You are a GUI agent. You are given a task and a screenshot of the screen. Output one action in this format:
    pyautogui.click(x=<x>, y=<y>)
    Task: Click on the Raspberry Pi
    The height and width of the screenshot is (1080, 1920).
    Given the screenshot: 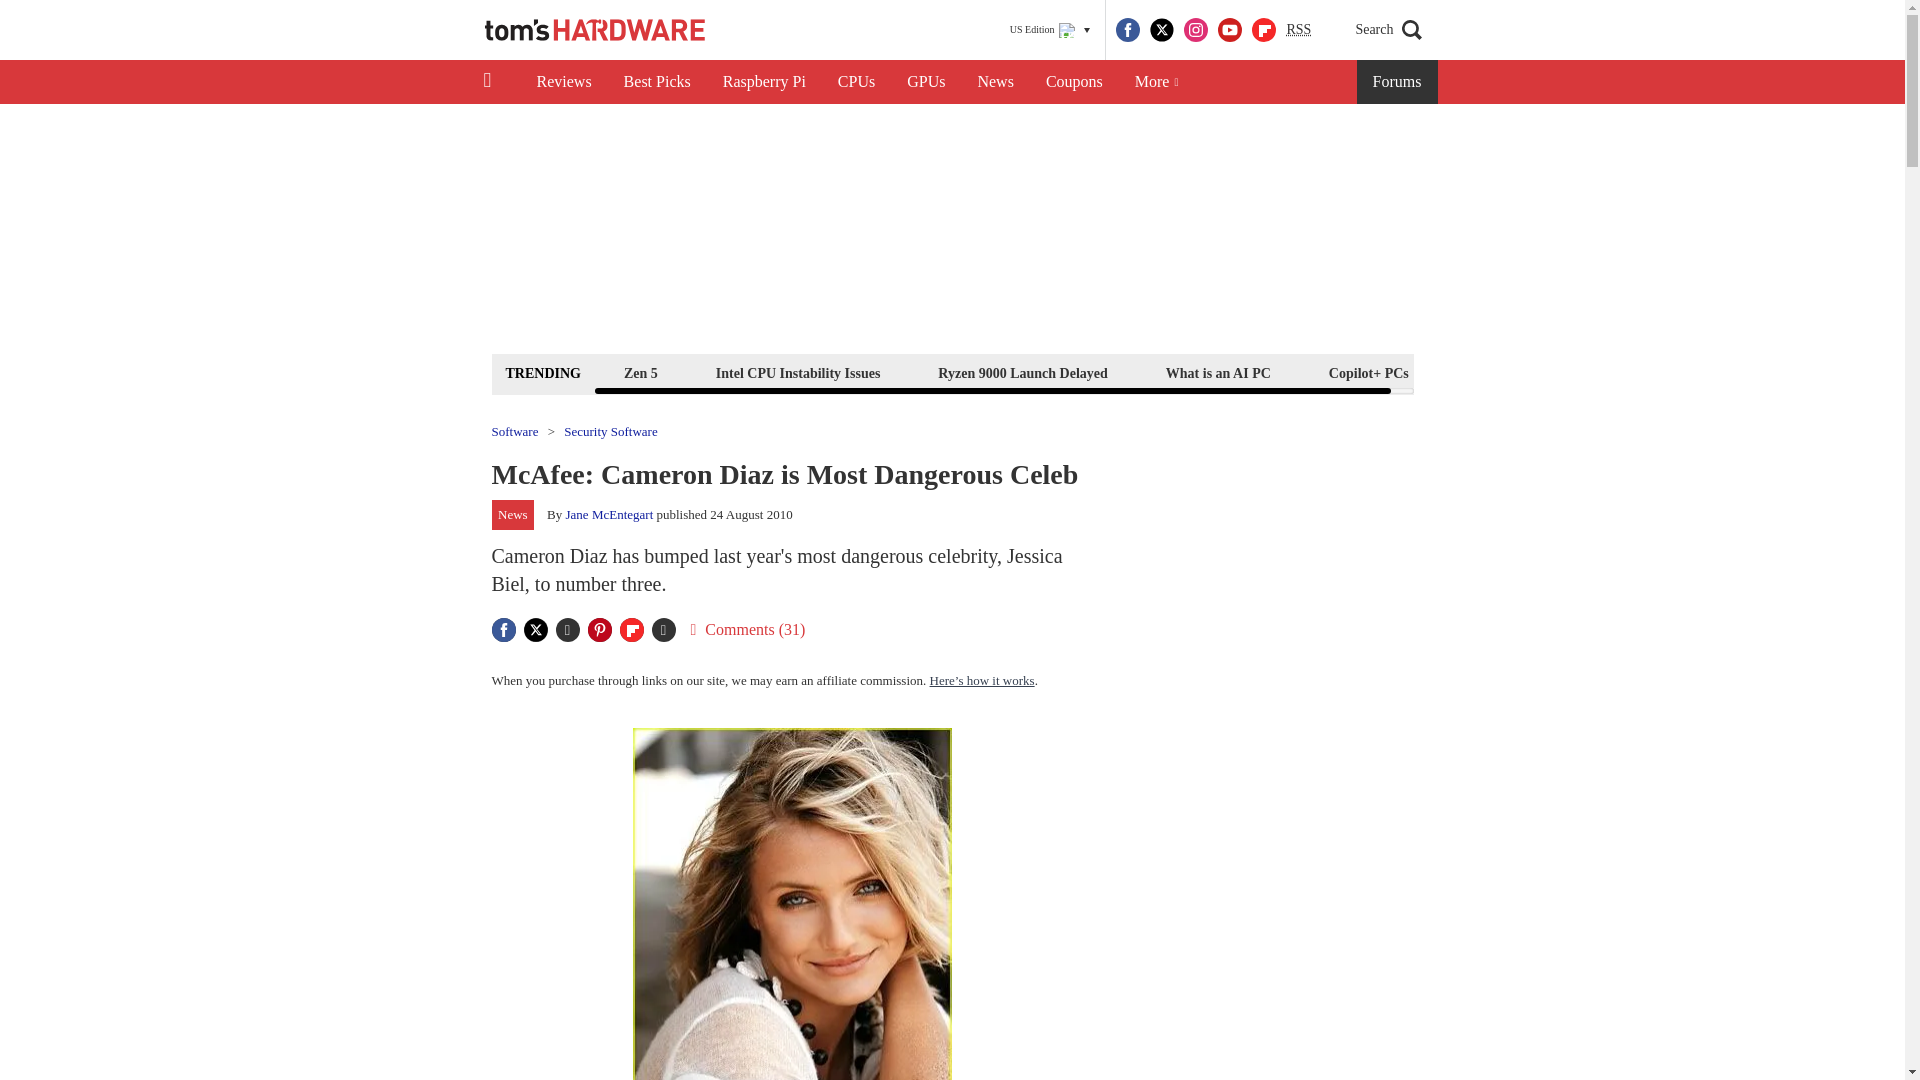 What is the action you would take?
    pyautogui.click(x=764, y=82)
    